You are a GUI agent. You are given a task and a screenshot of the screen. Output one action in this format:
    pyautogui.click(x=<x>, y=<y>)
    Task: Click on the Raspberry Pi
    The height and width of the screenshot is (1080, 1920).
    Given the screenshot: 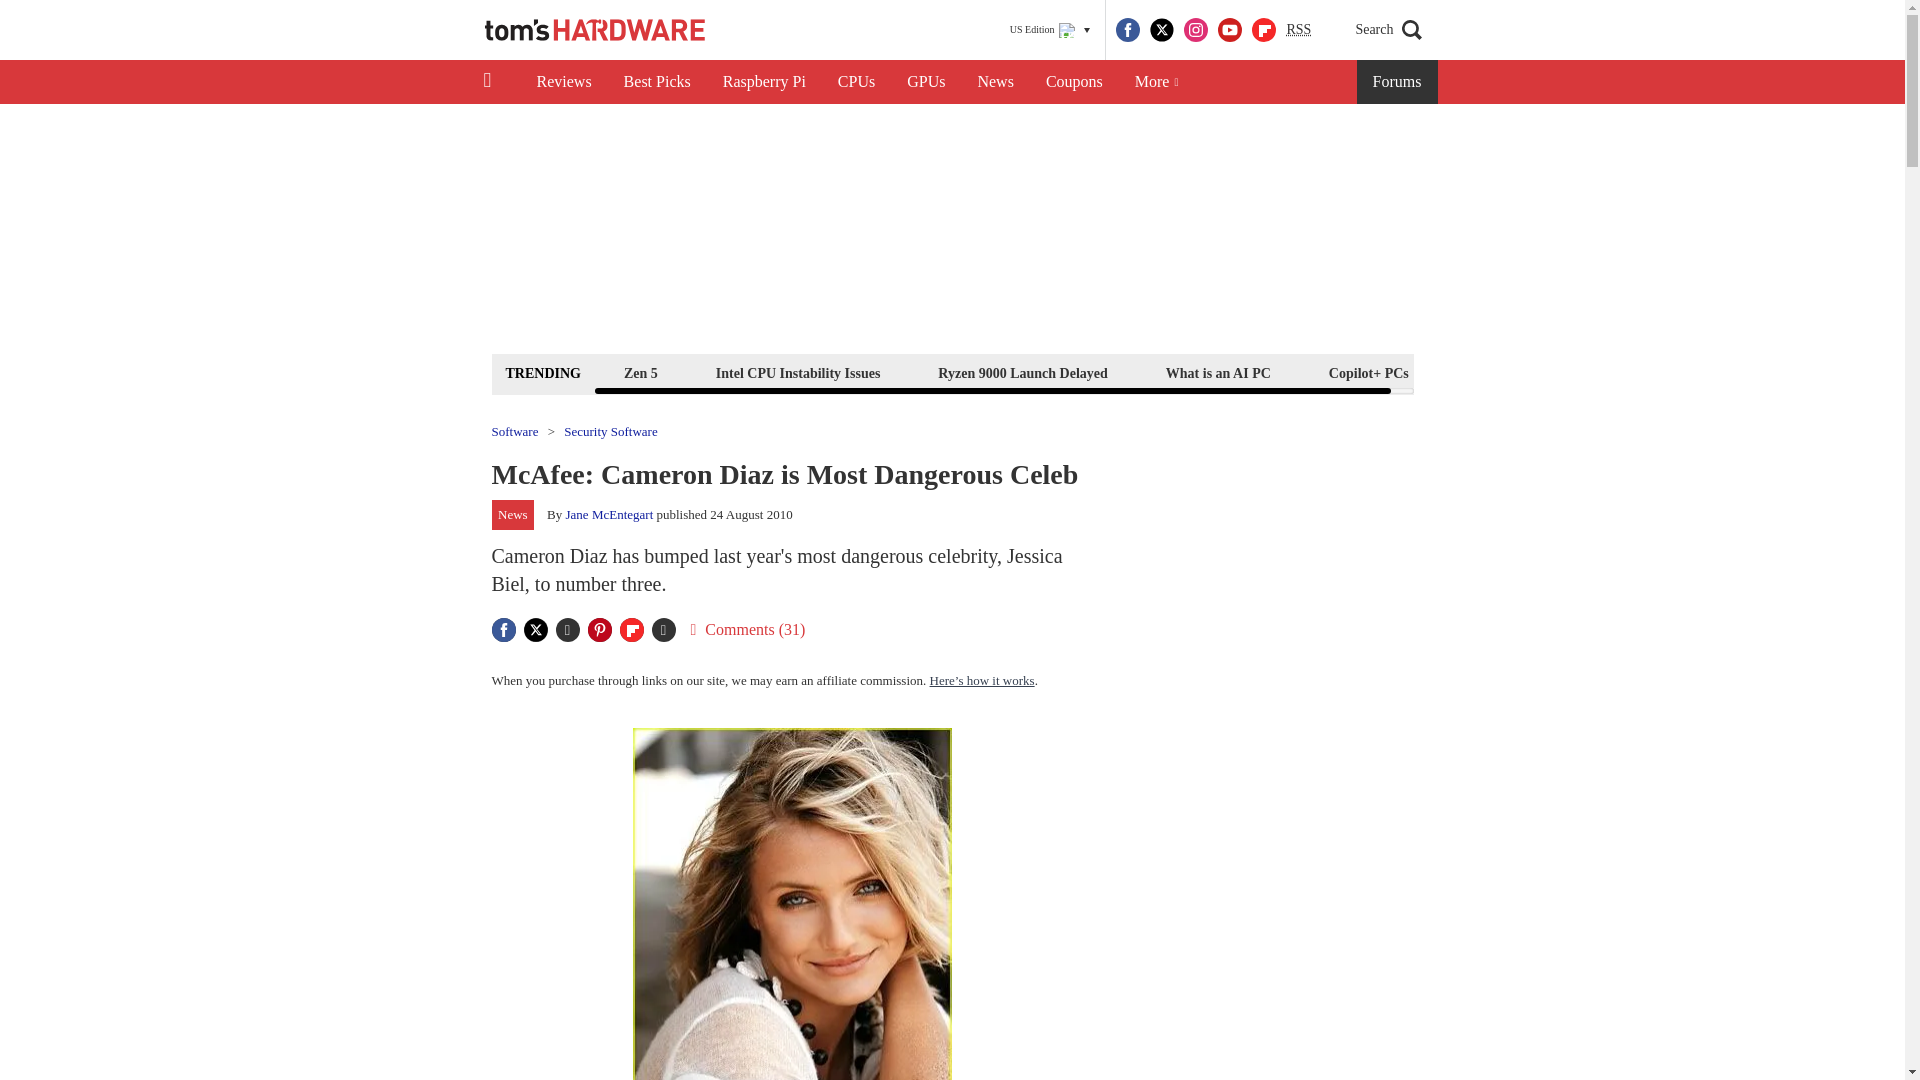 What is the action you would take?
    pyautogui.click(x=764, y=82)
    